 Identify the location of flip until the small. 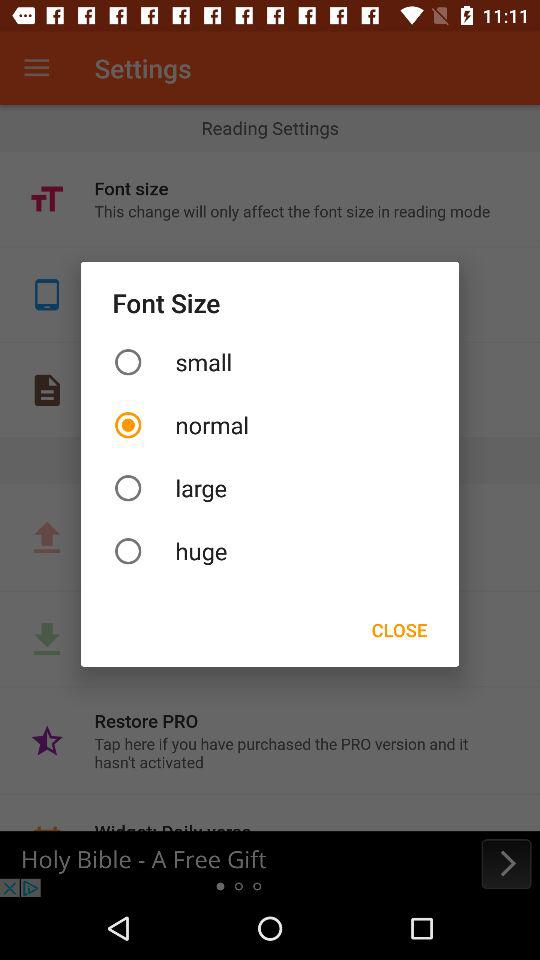
(270, 362).